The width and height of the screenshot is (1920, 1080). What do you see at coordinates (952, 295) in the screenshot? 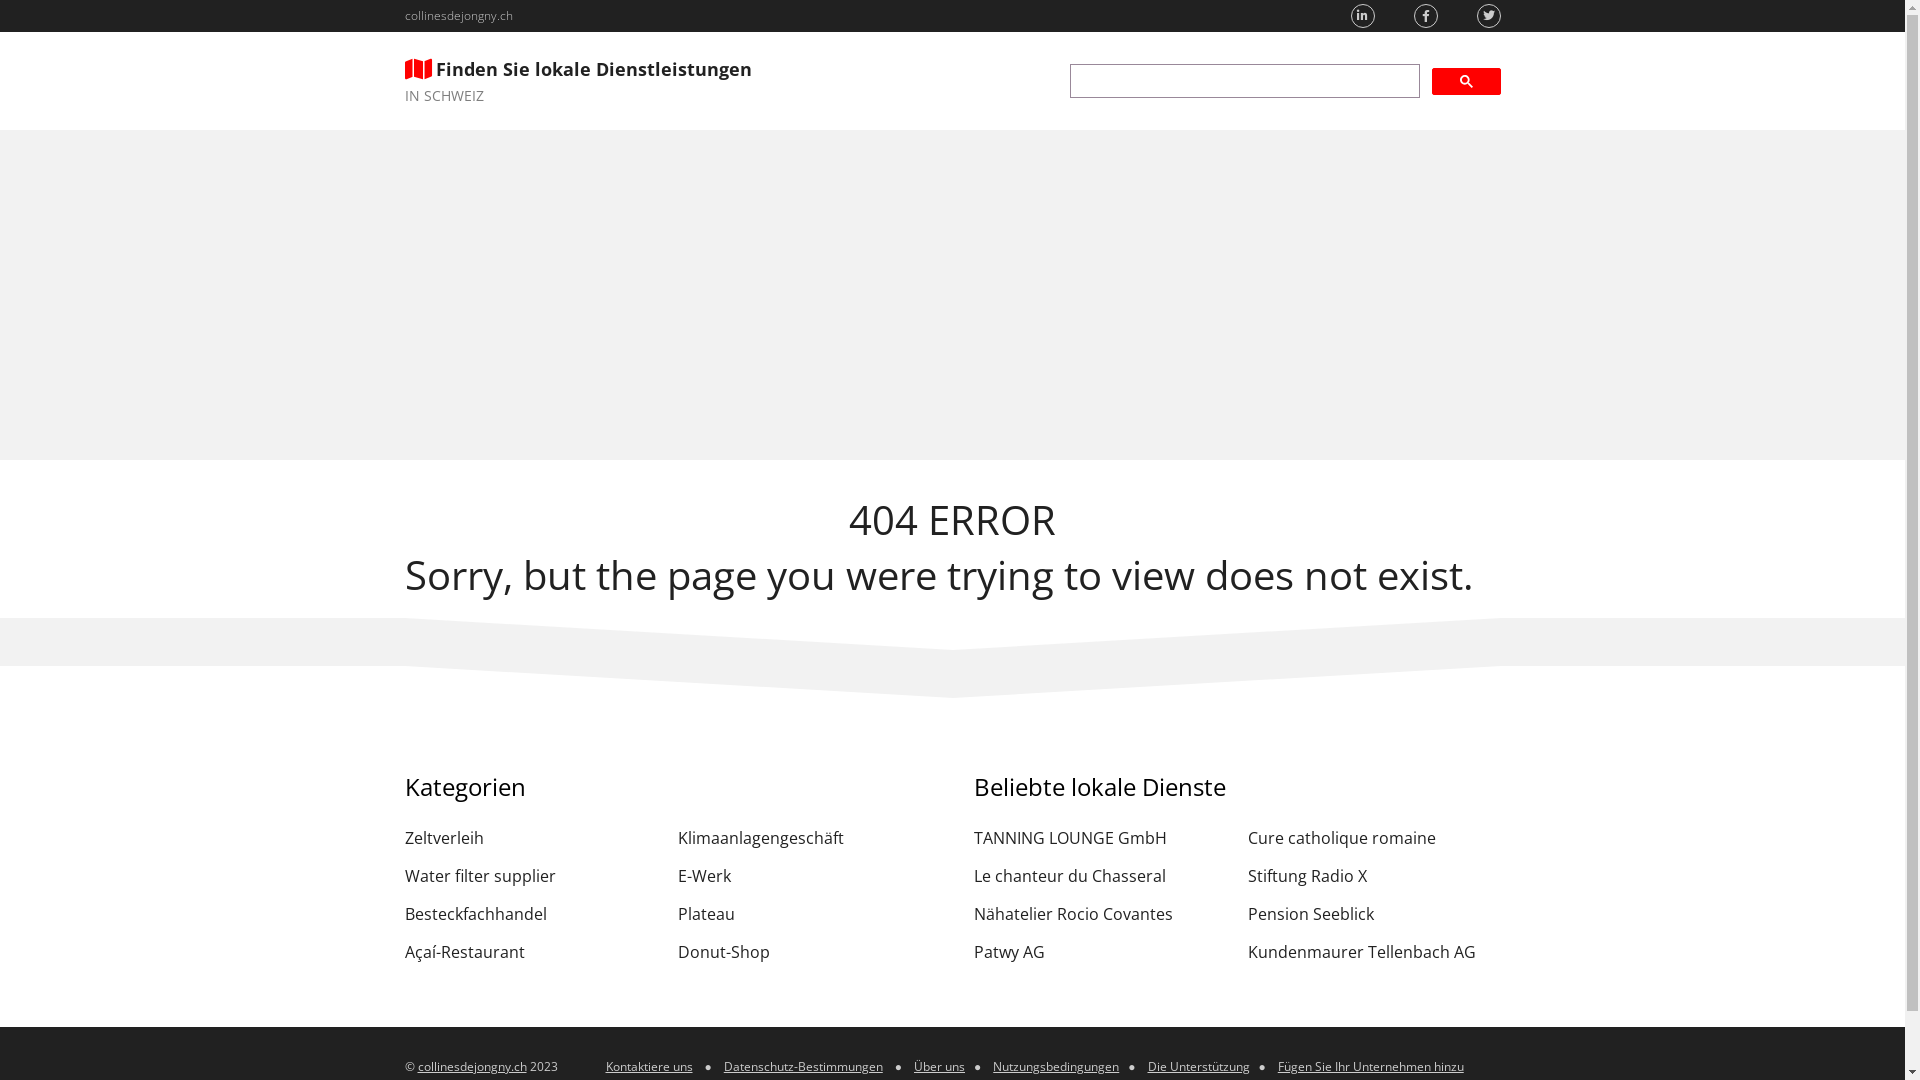
I see `Advertisement` at bounding box center [952, 295].